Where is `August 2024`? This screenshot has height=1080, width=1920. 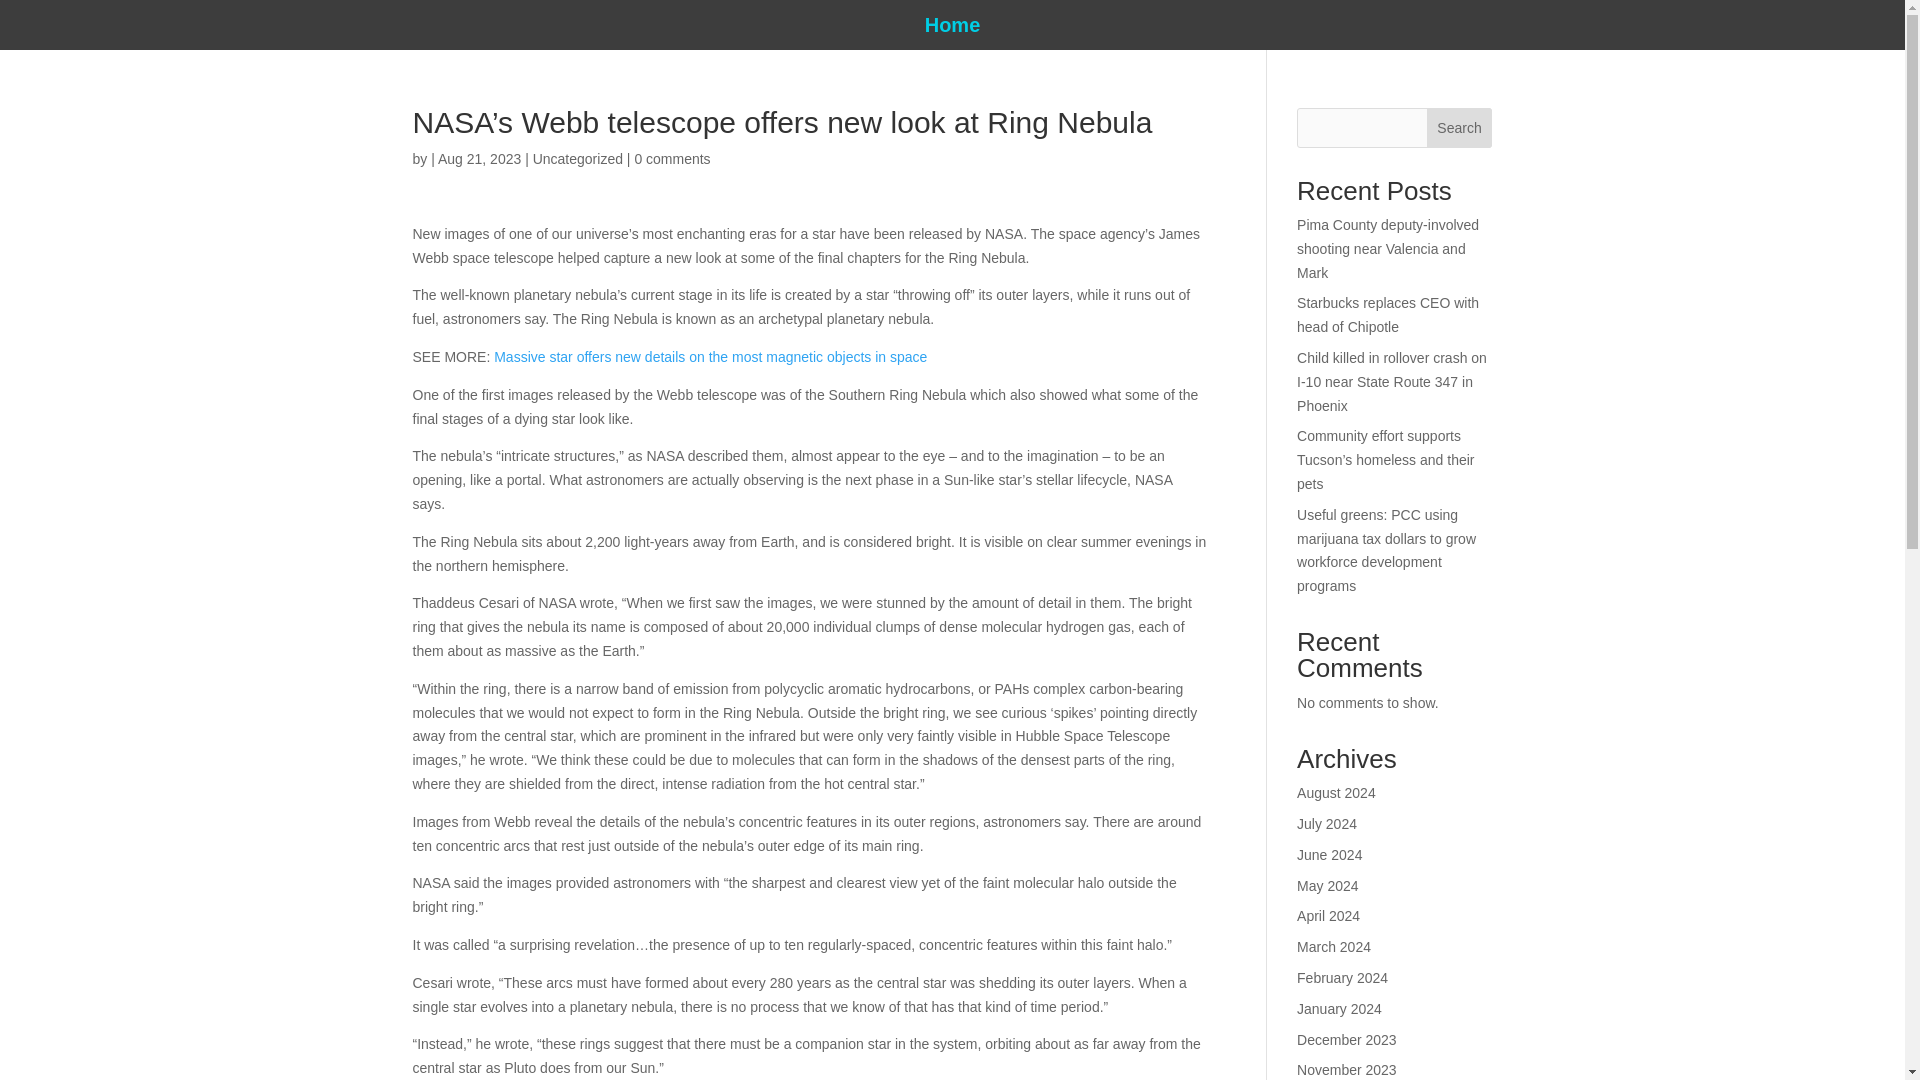 August 2024 is located at coordinates (1336, 793).